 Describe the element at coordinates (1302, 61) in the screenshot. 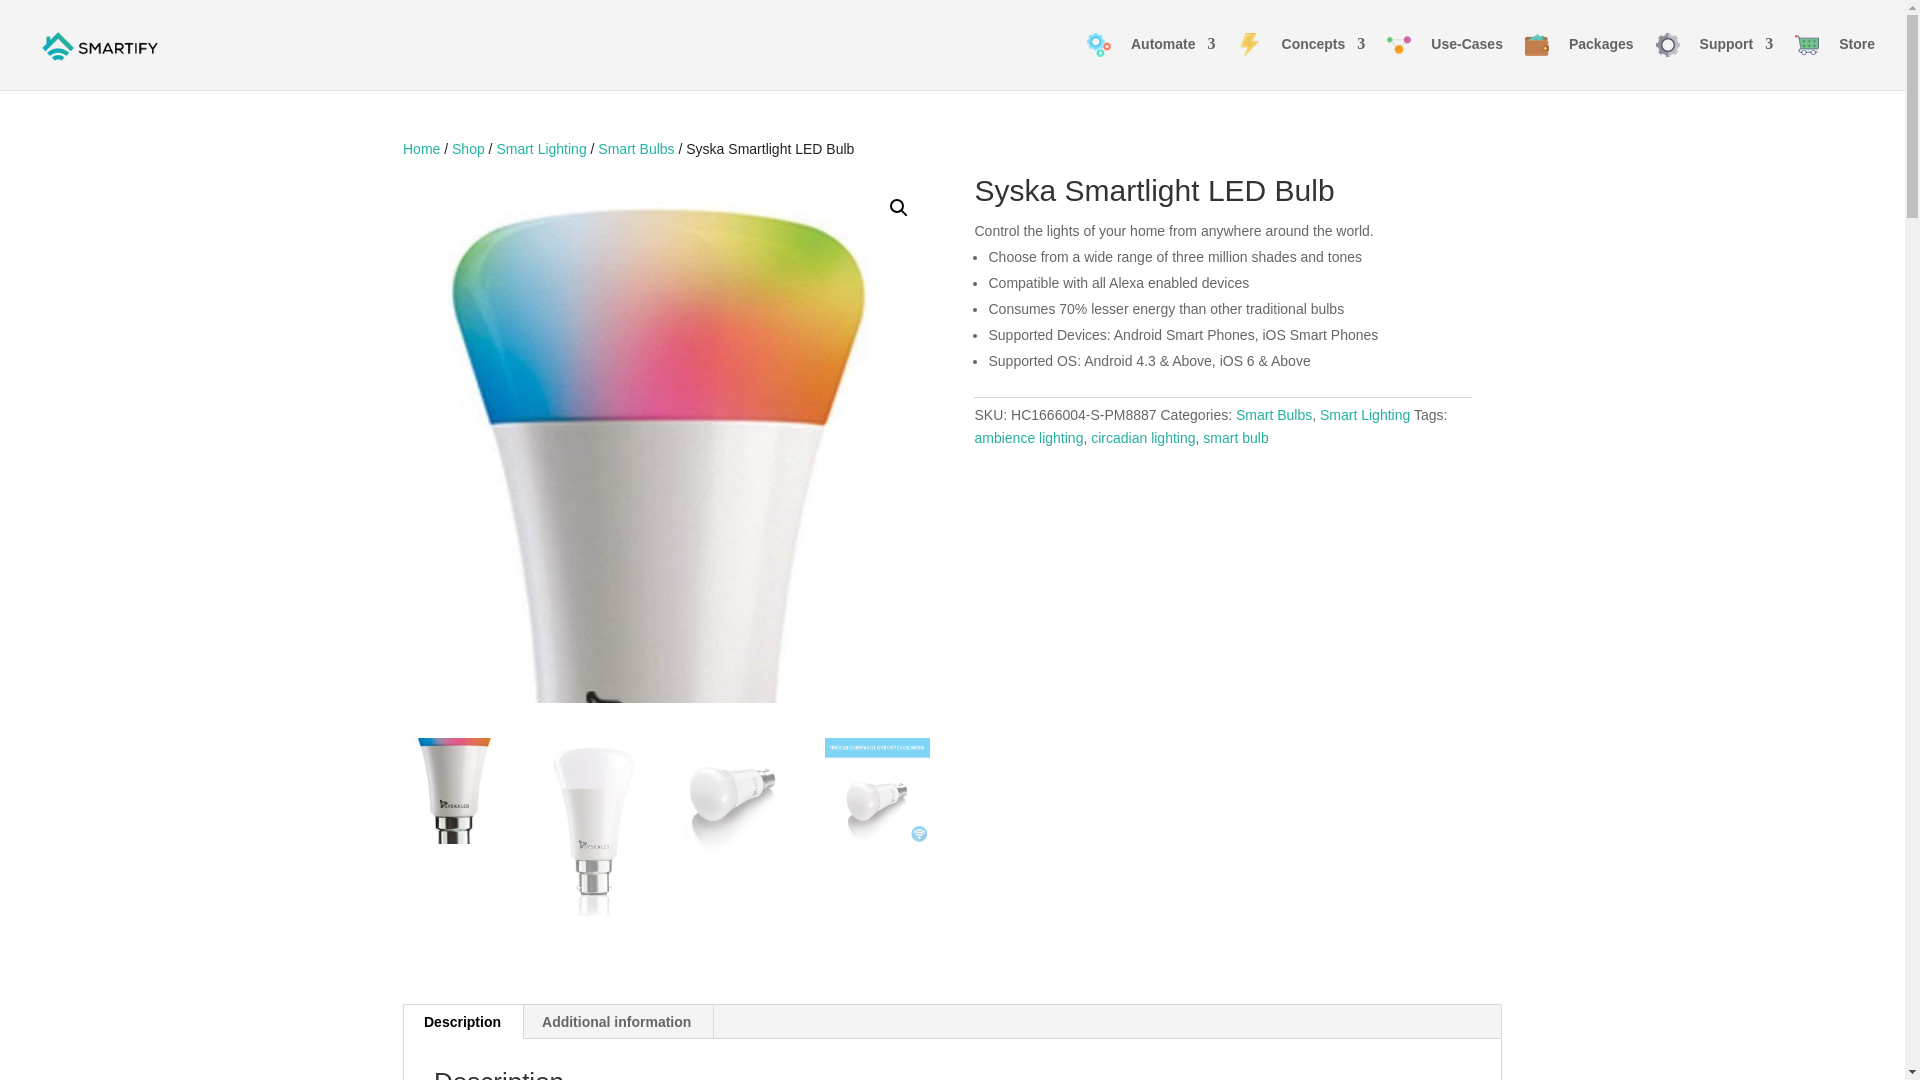

I see `Concepts` at that location.